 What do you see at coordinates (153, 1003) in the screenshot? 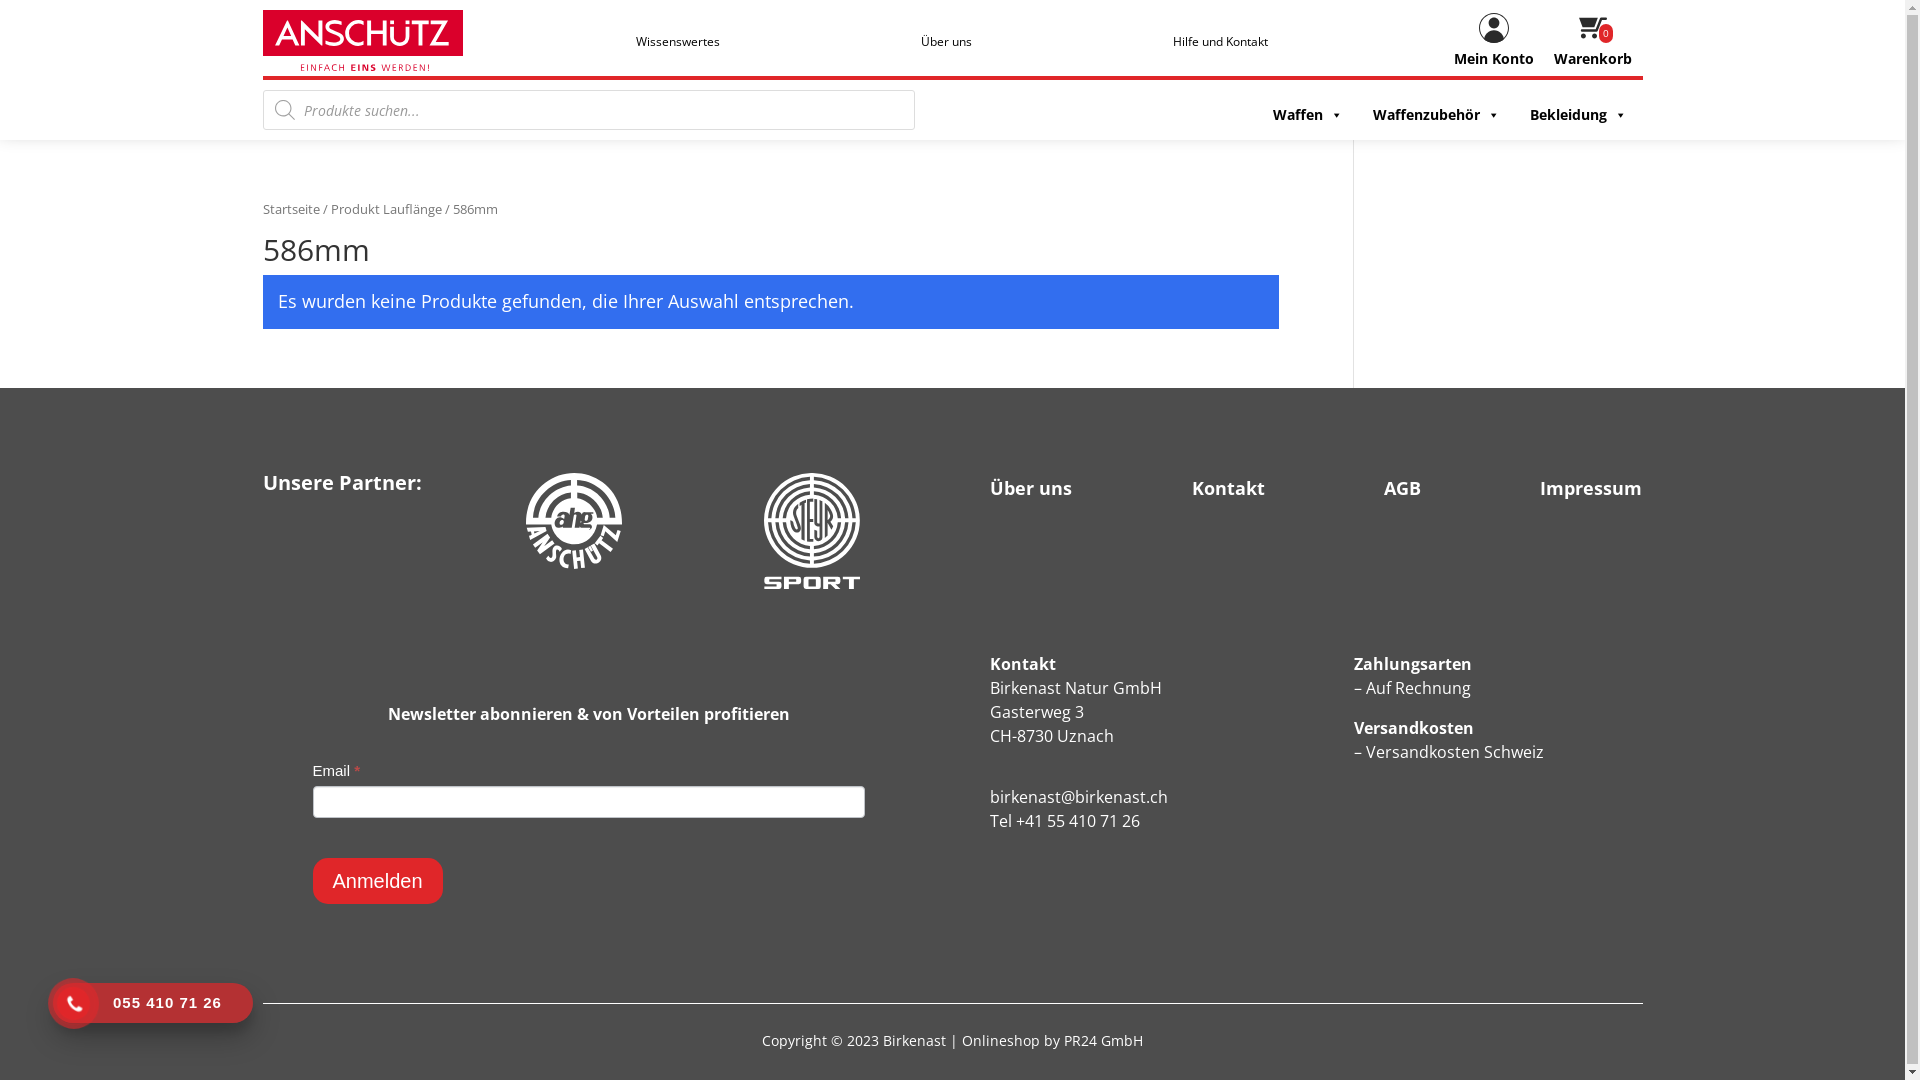
I see `055 410 71 26` at bounding box center [153, 1003].